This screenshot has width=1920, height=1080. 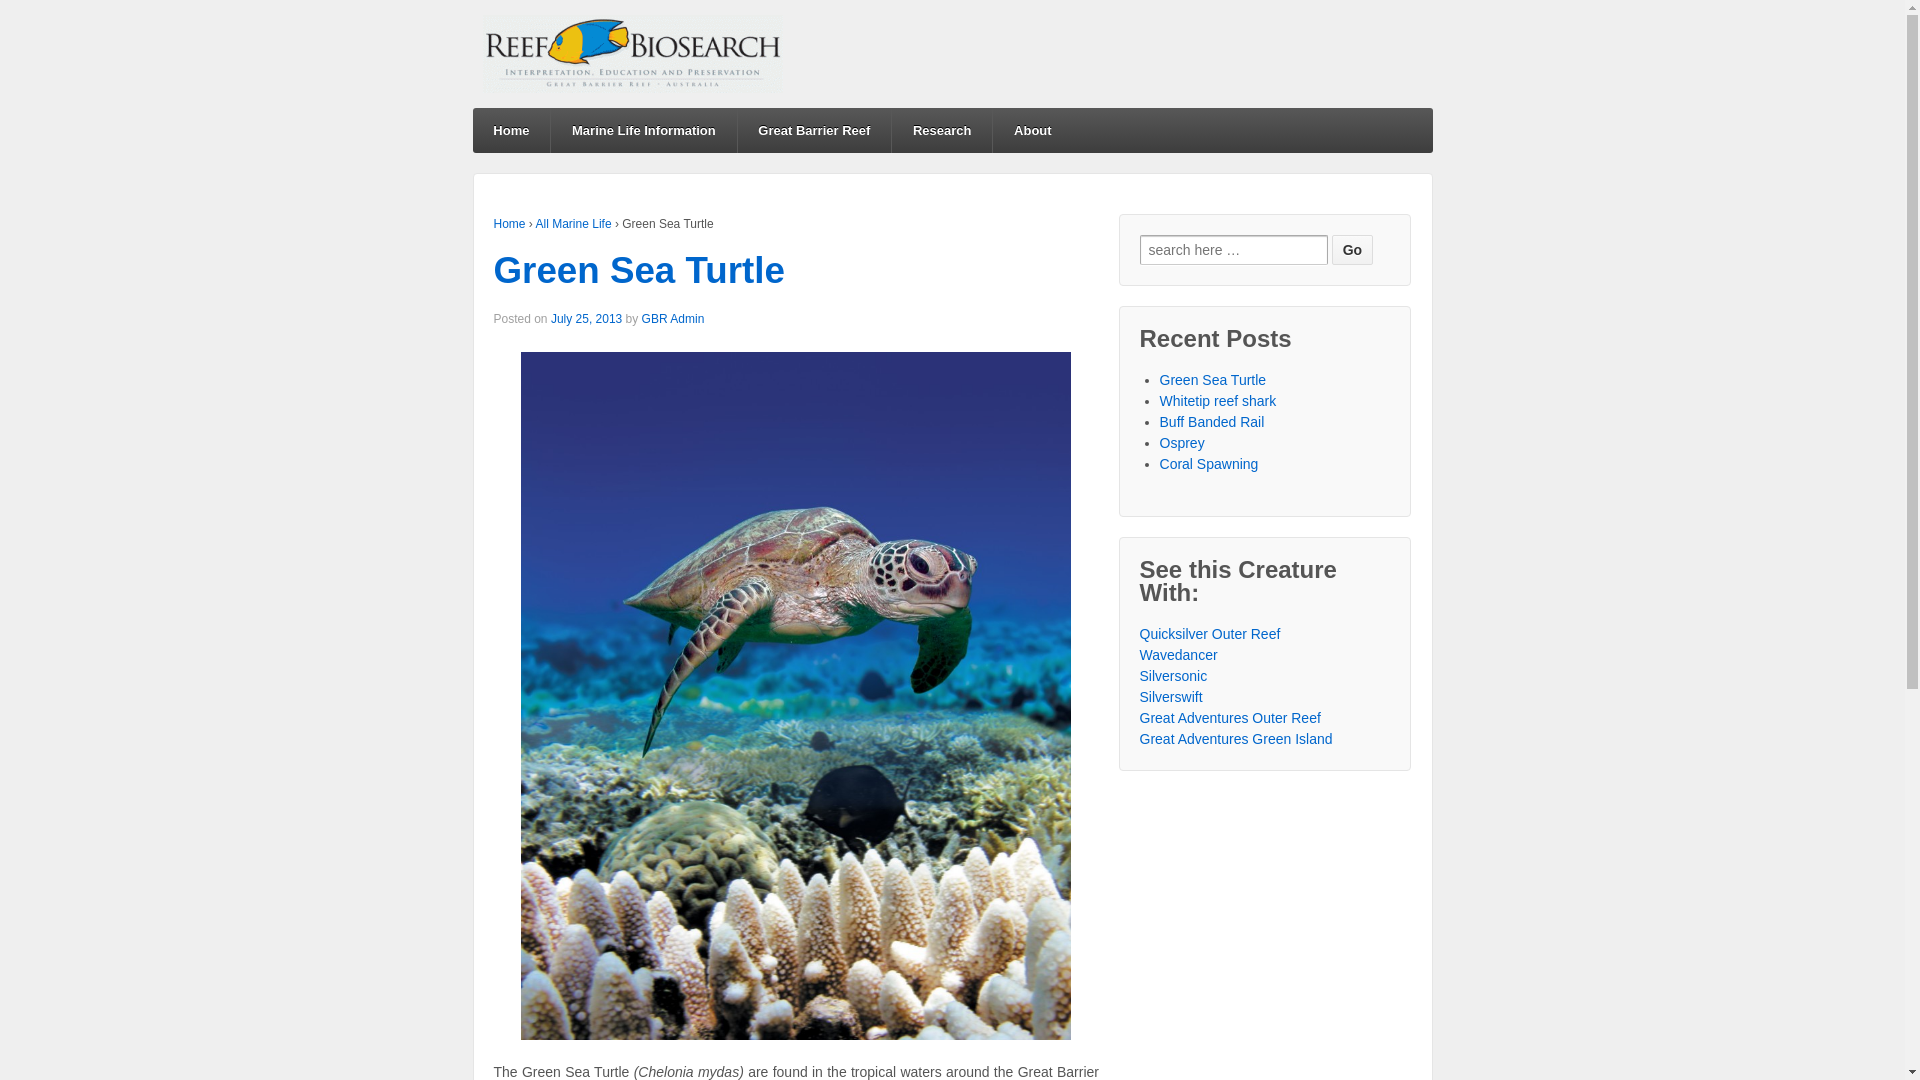 I want to click on Silversonic, so click(x=1174, y=676).